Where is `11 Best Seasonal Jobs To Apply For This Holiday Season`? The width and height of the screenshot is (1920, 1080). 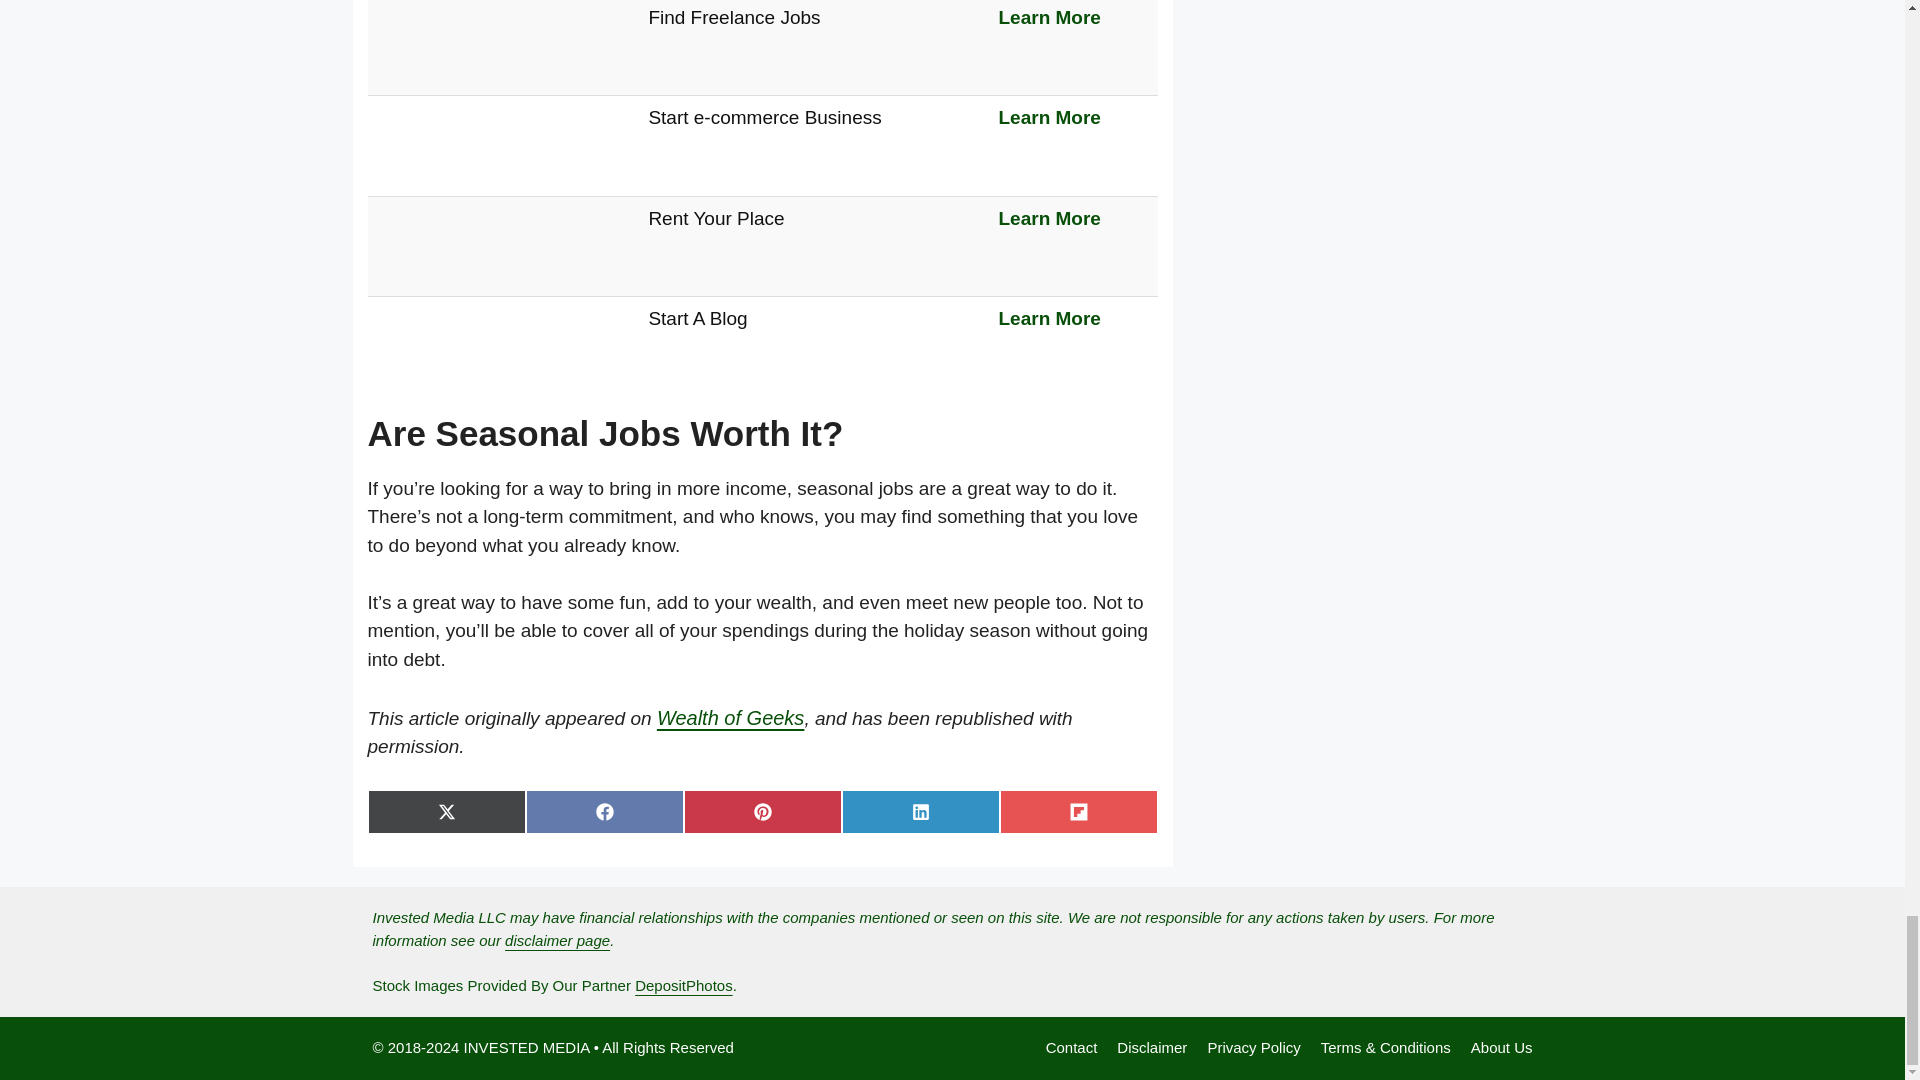
11 Best Seasonal Jobs To Apply For This Holiday Season is located at coordinates (451, 274).